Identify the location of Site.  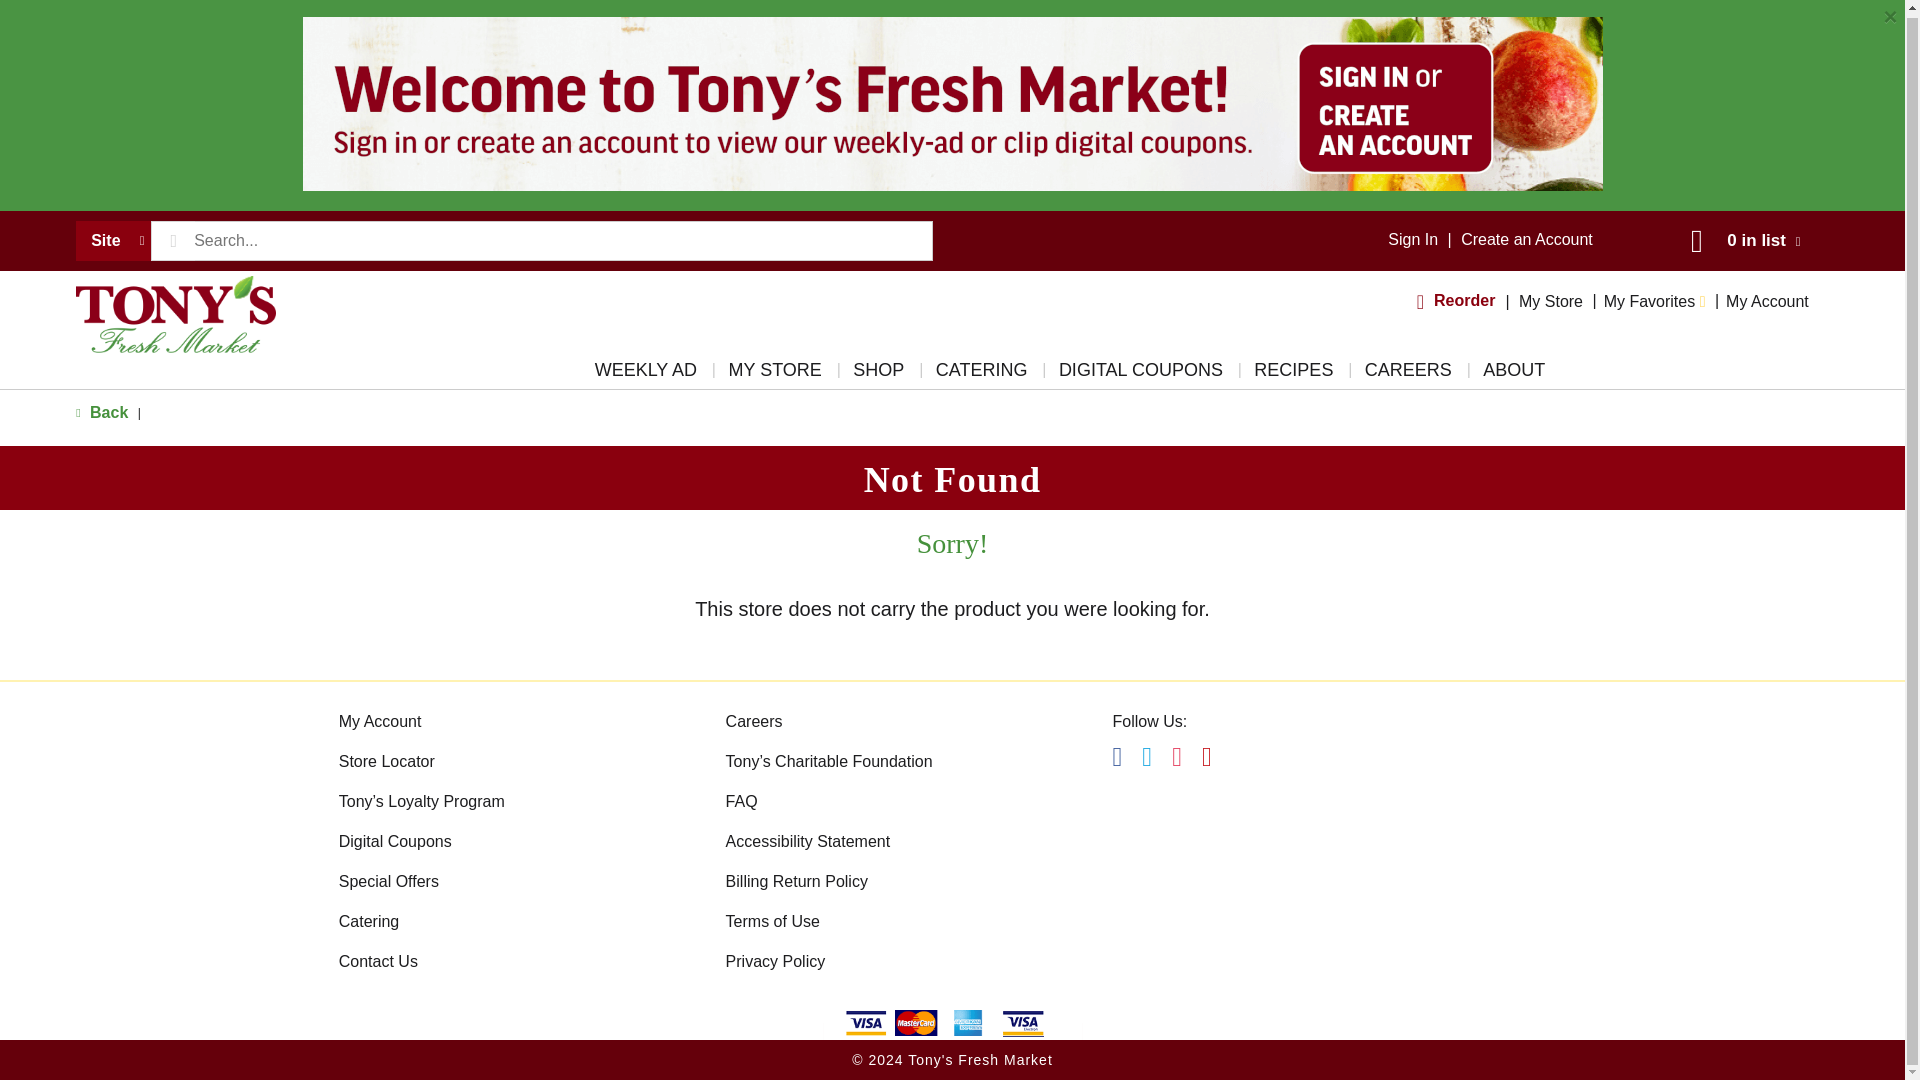
(112, 241).